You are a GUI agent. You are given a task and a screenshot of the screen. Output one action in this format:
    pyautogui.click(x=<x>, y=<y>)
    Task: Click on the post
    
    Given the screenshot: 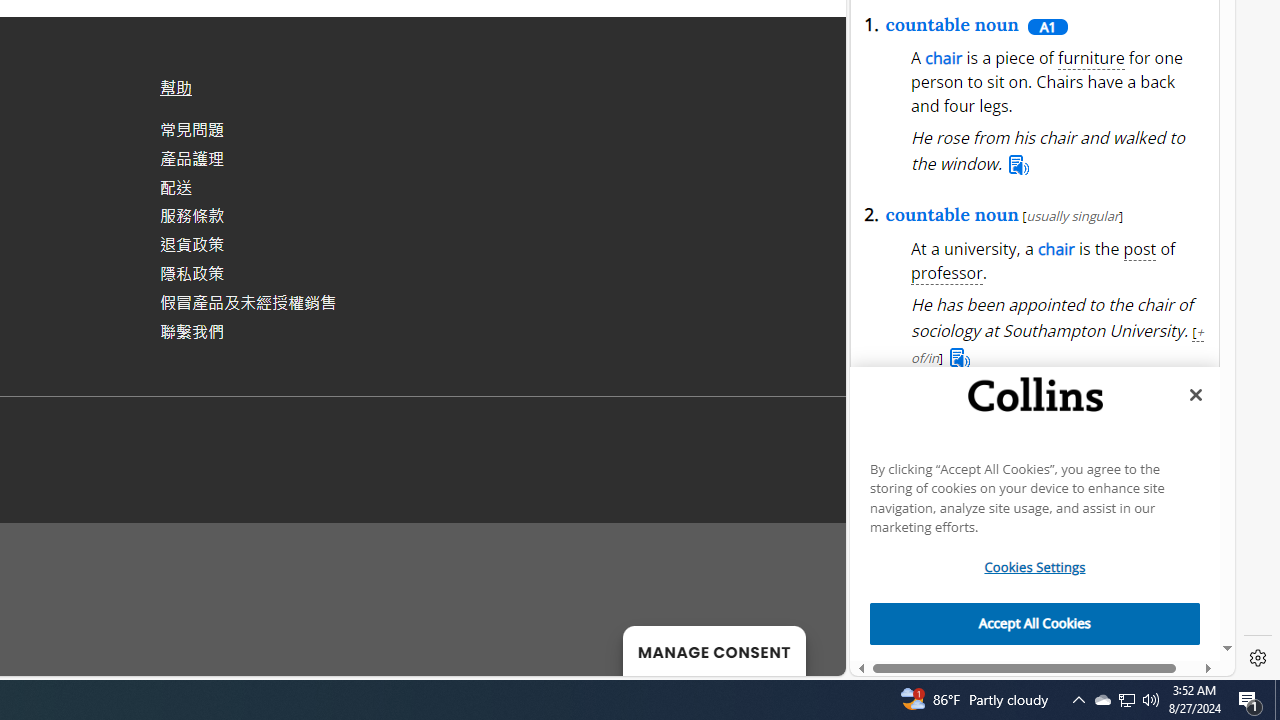 What is the action you would take?
    pyautogui.click(x=1140, y=250)
    